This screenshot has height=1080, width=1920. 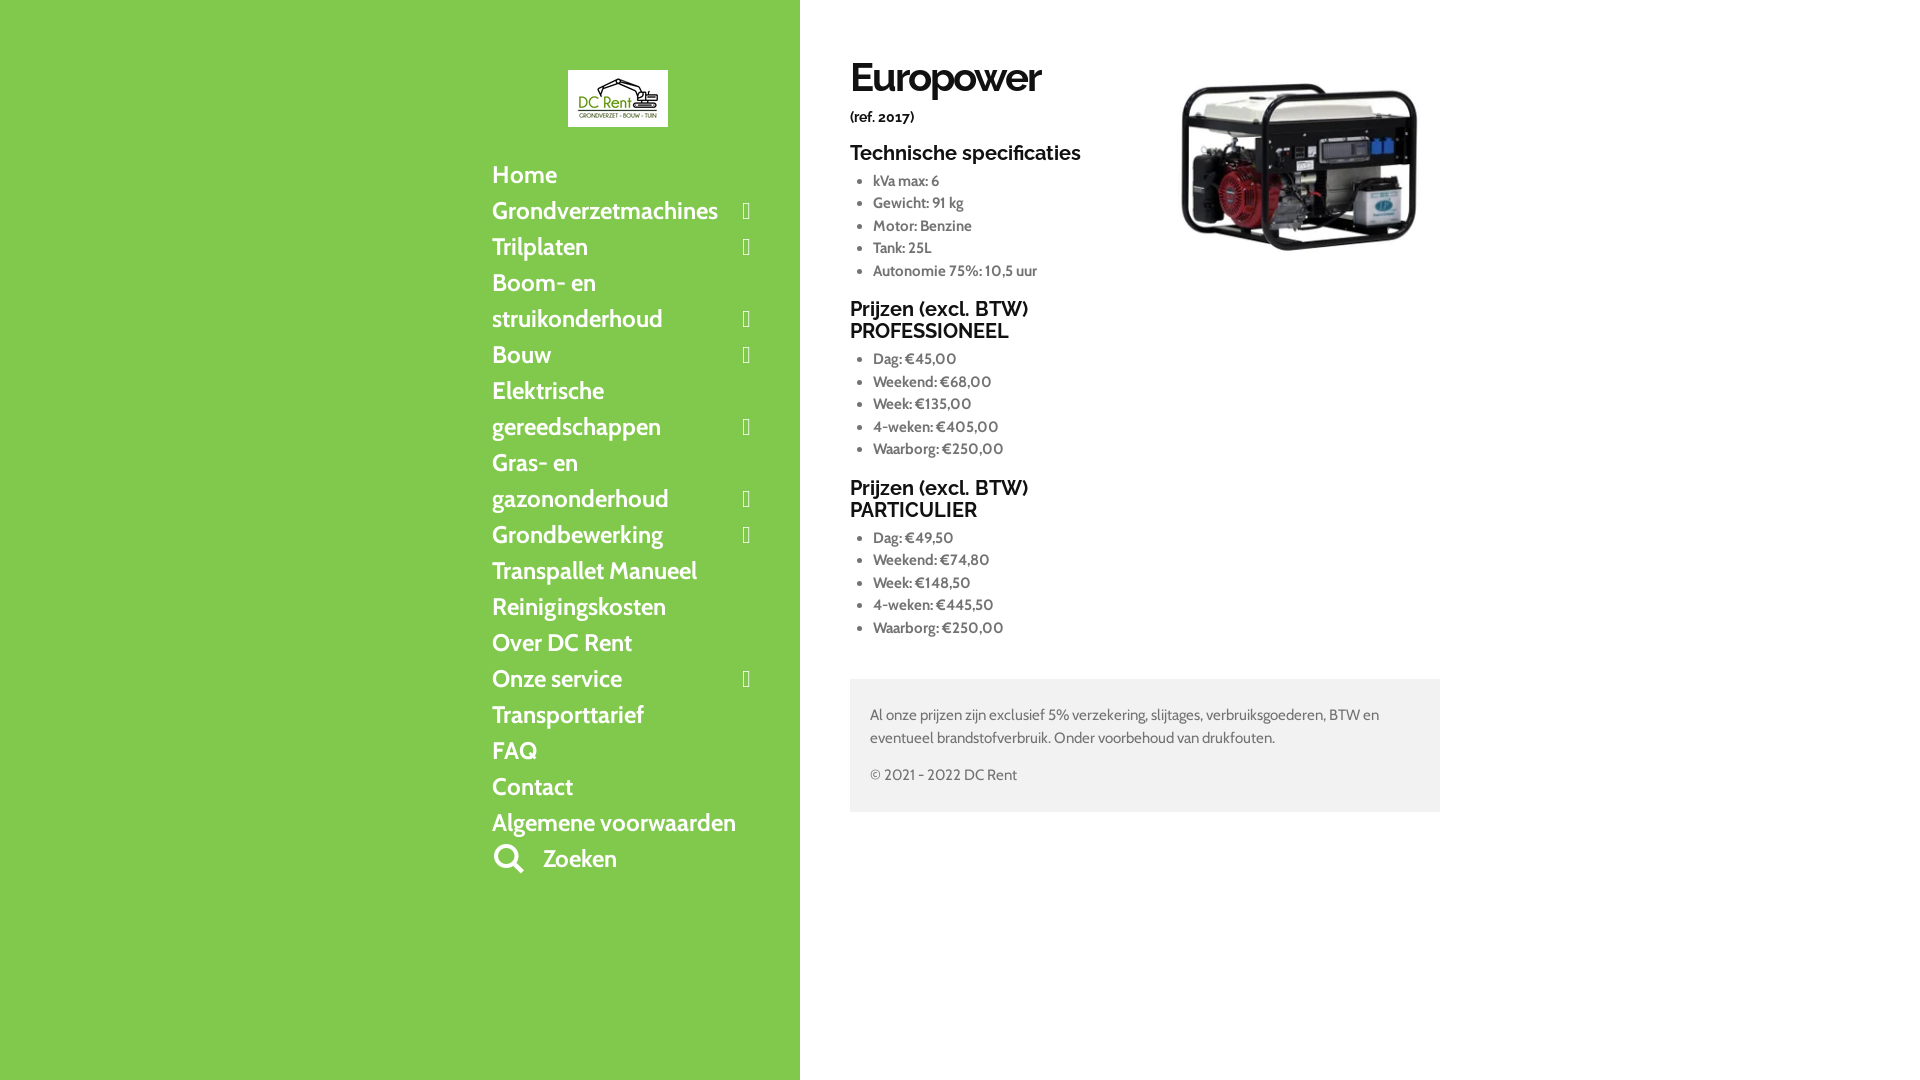 What do you see at coordinates (625, 715) in the screenshot?
I see `Transporttarief` at bounding box center [625, 715].